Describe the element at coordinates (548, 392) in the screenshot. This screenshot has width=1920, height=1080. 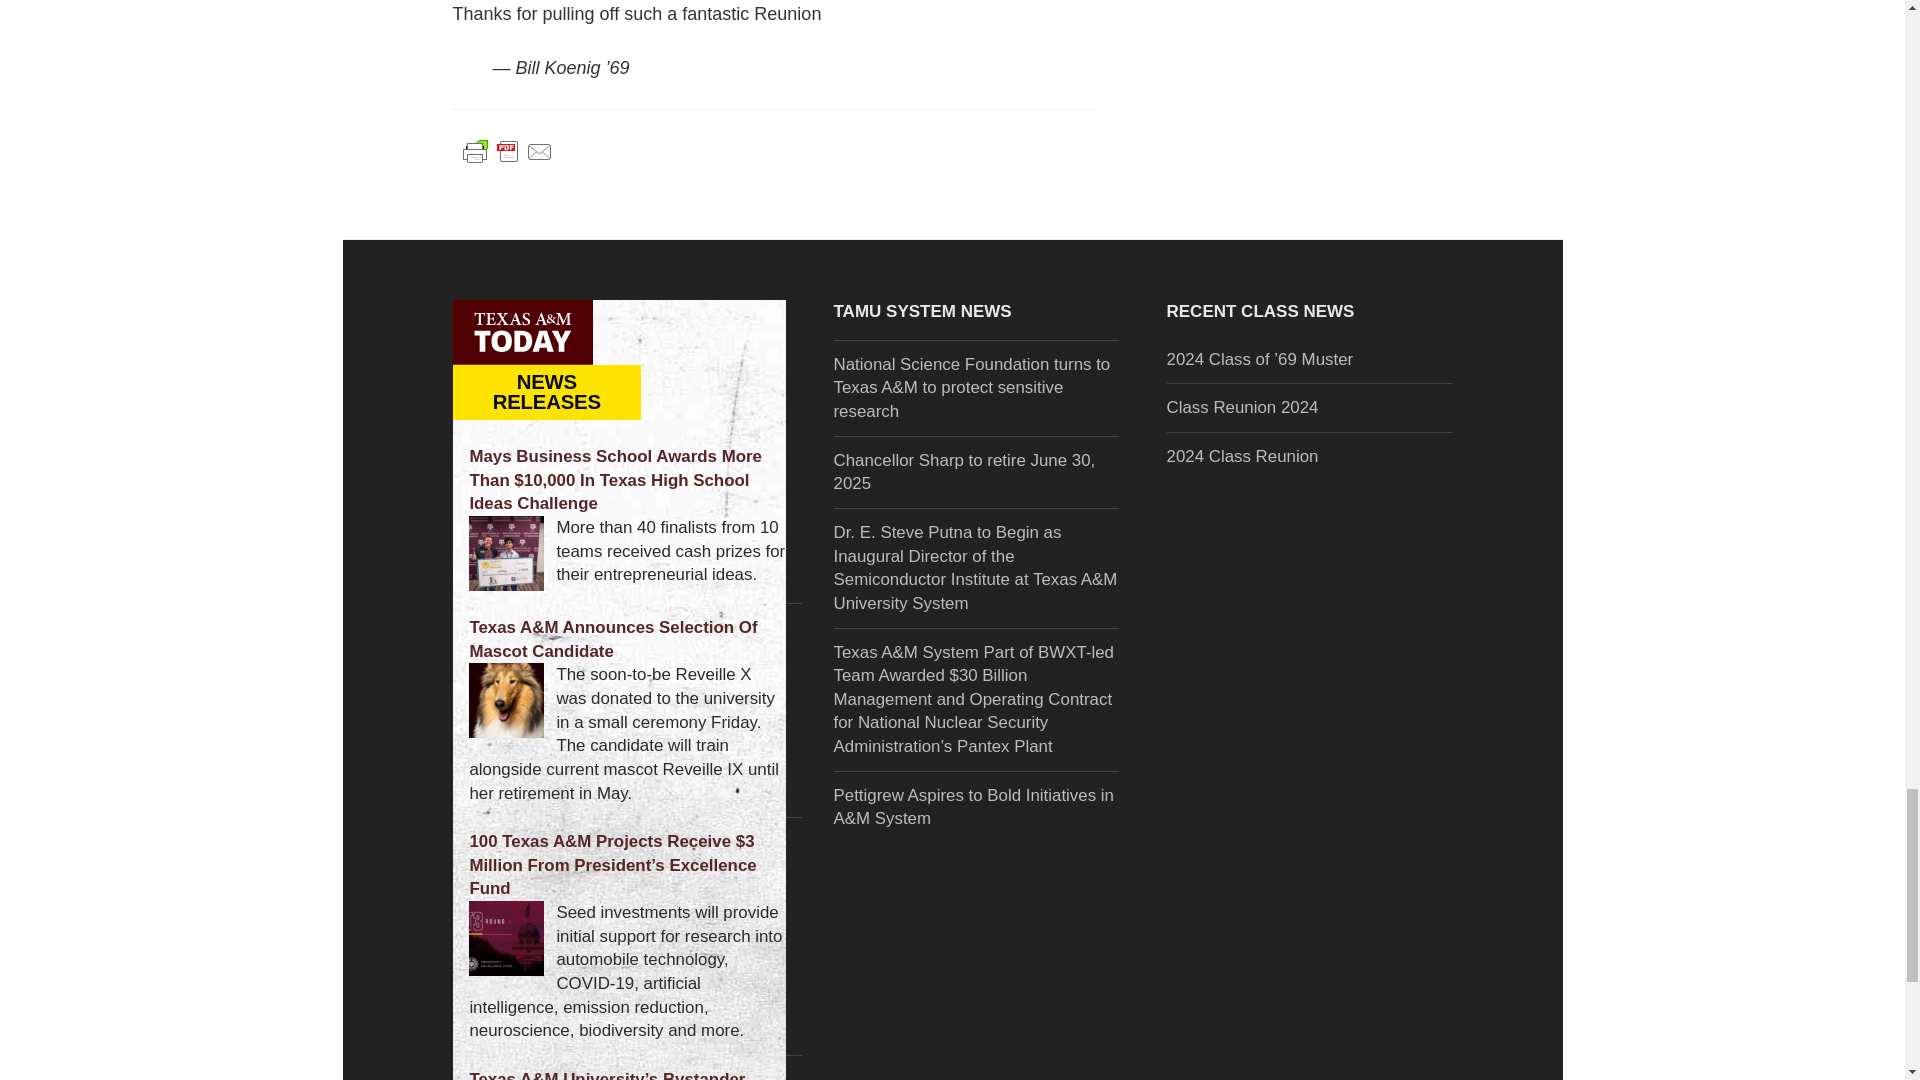
I see `NEWS RELEASES` at that location.